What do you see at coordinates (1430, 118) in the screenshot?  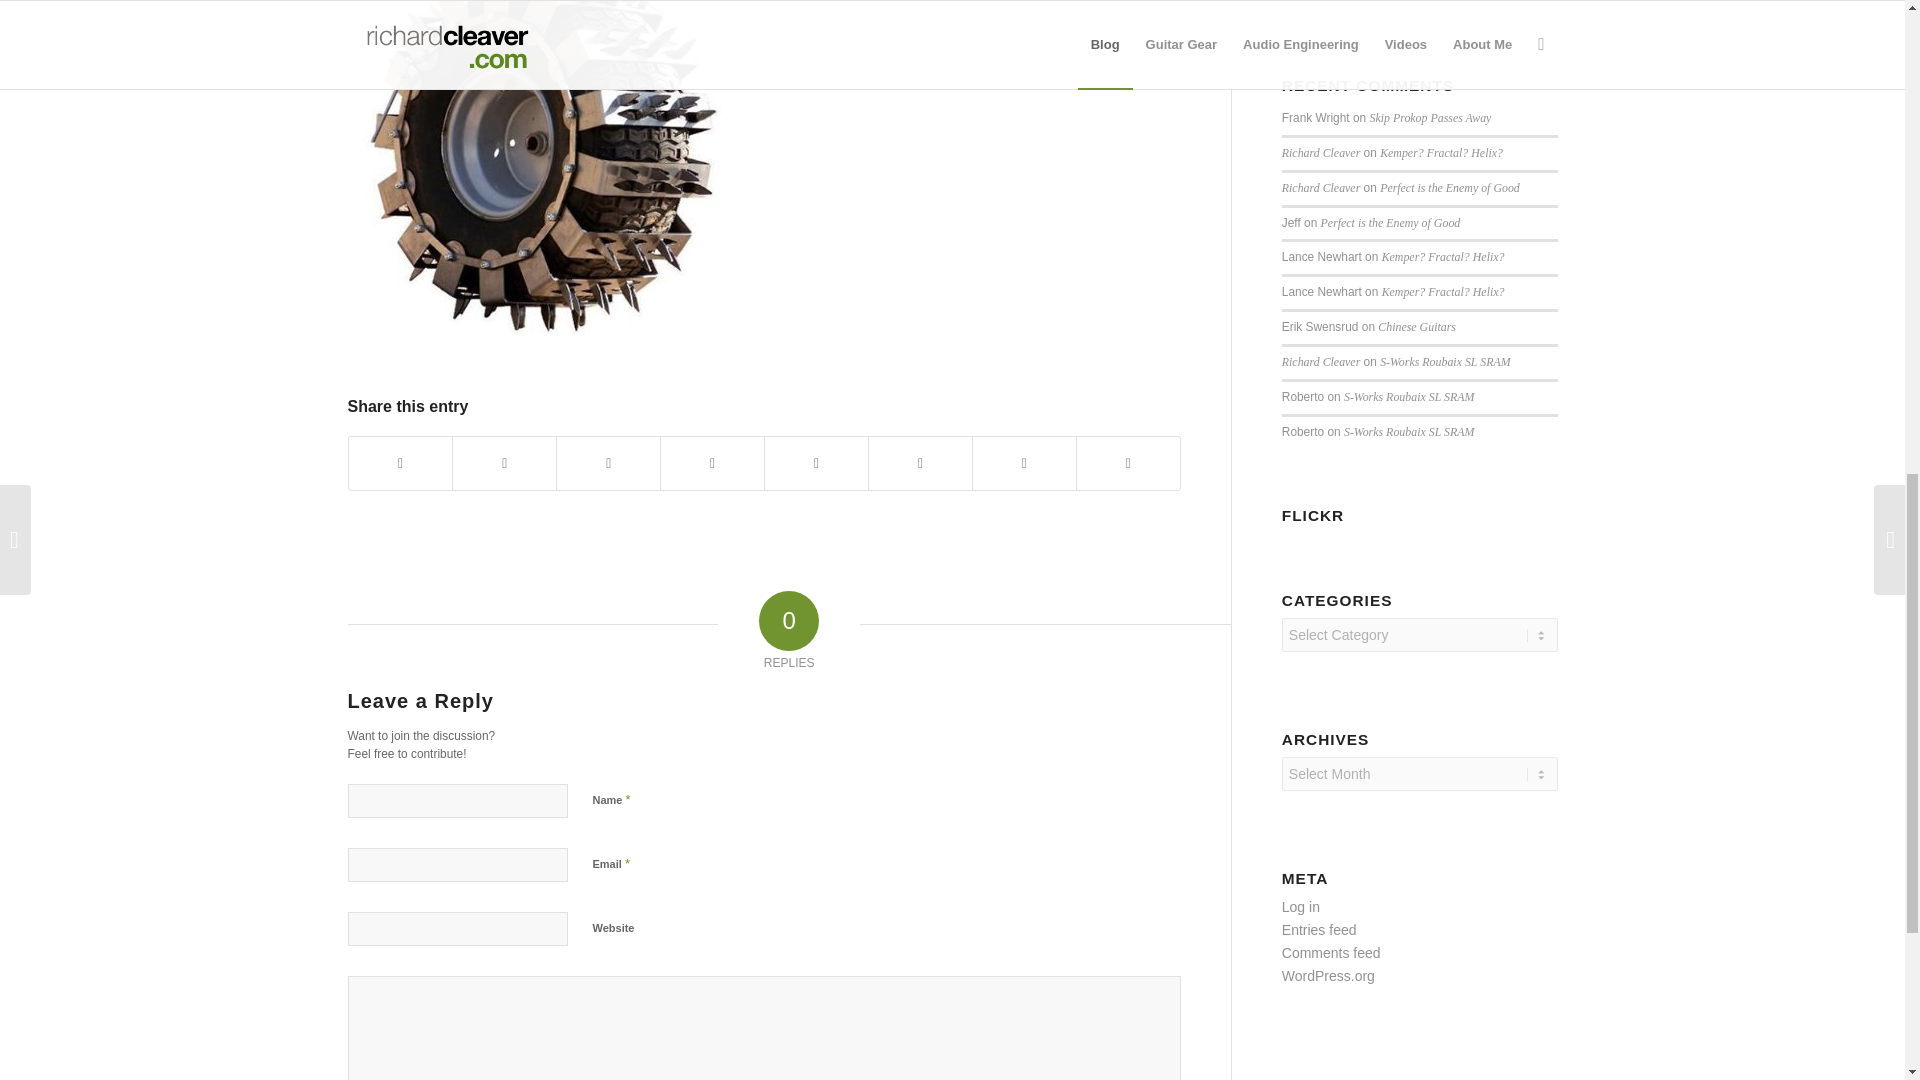 I see `Skip Prokop Passes Away` at bounding box center [1430, 118].